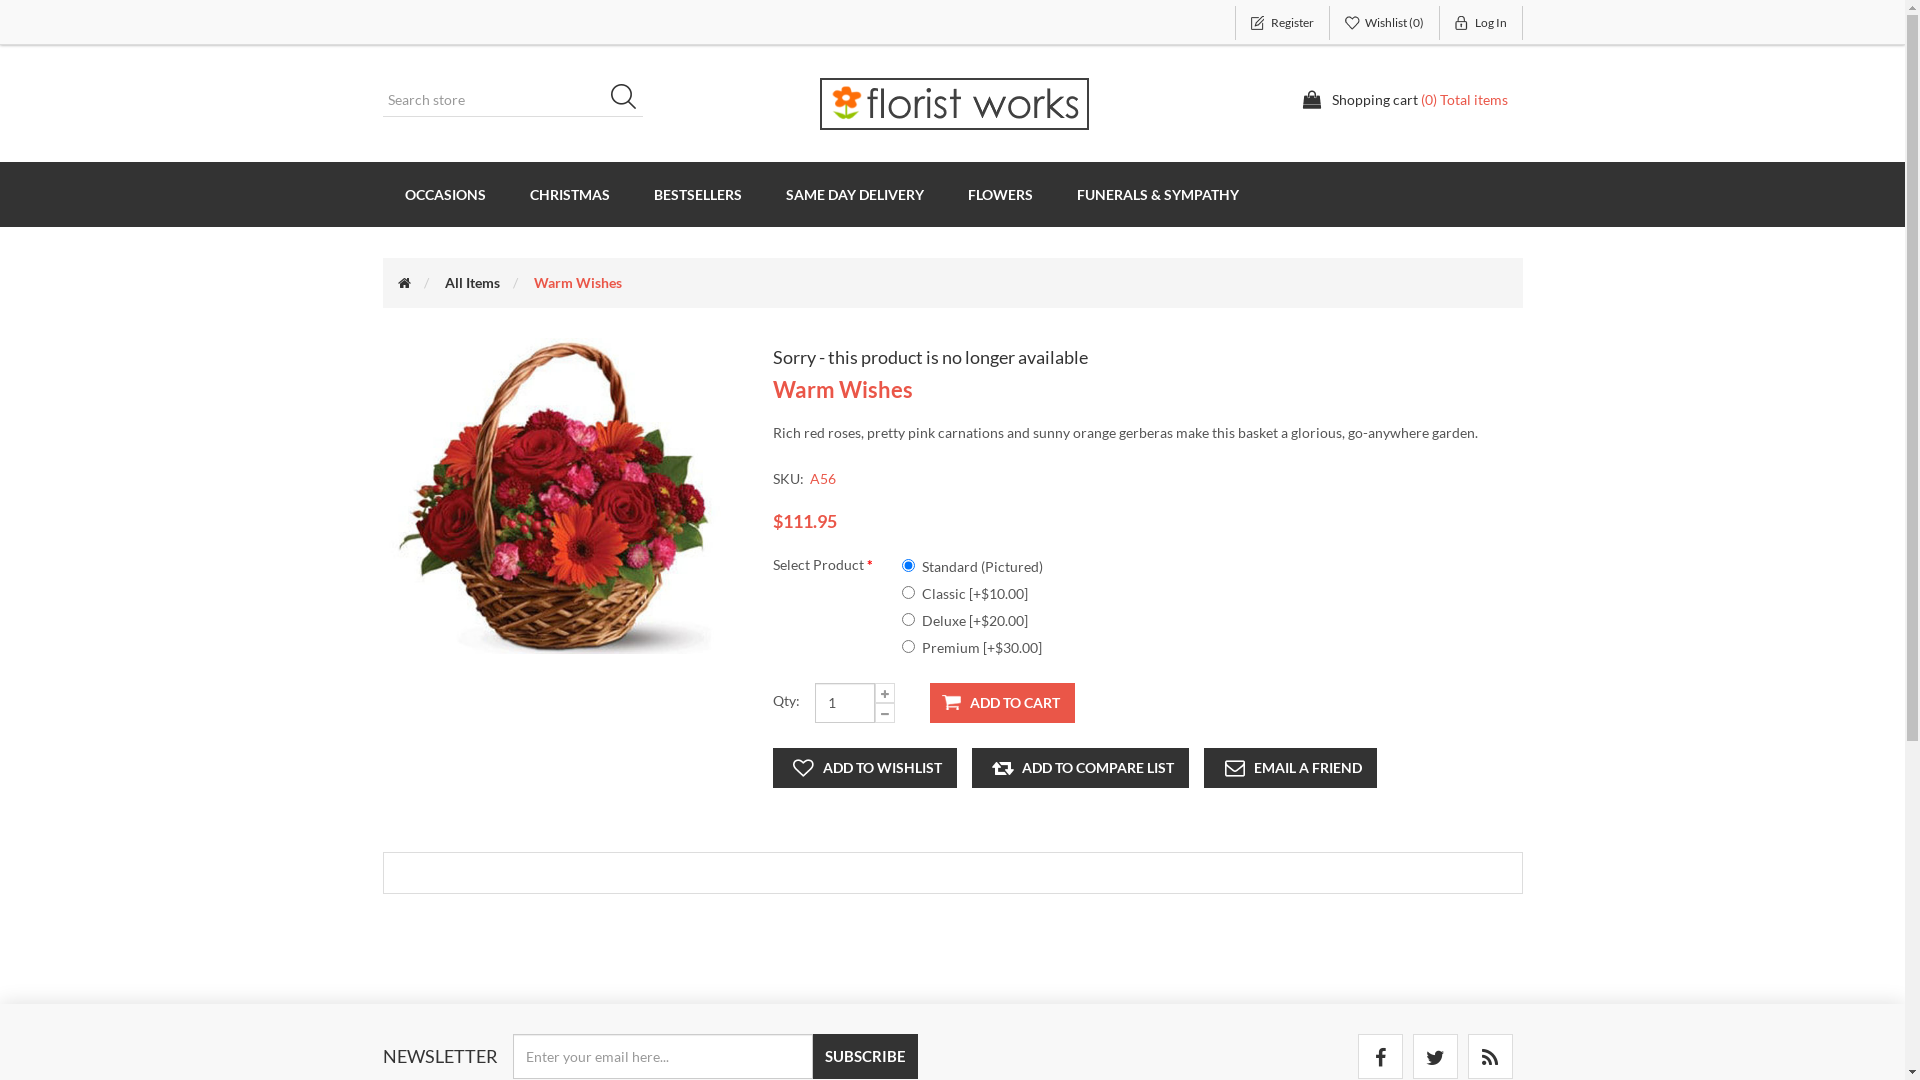 The height and width of the screenshot is (1080, 1920). What do you see at coordinates (1385, 23) in the screenshot?
I see `Wishlist (0)` at bounding box center [1385, 23].